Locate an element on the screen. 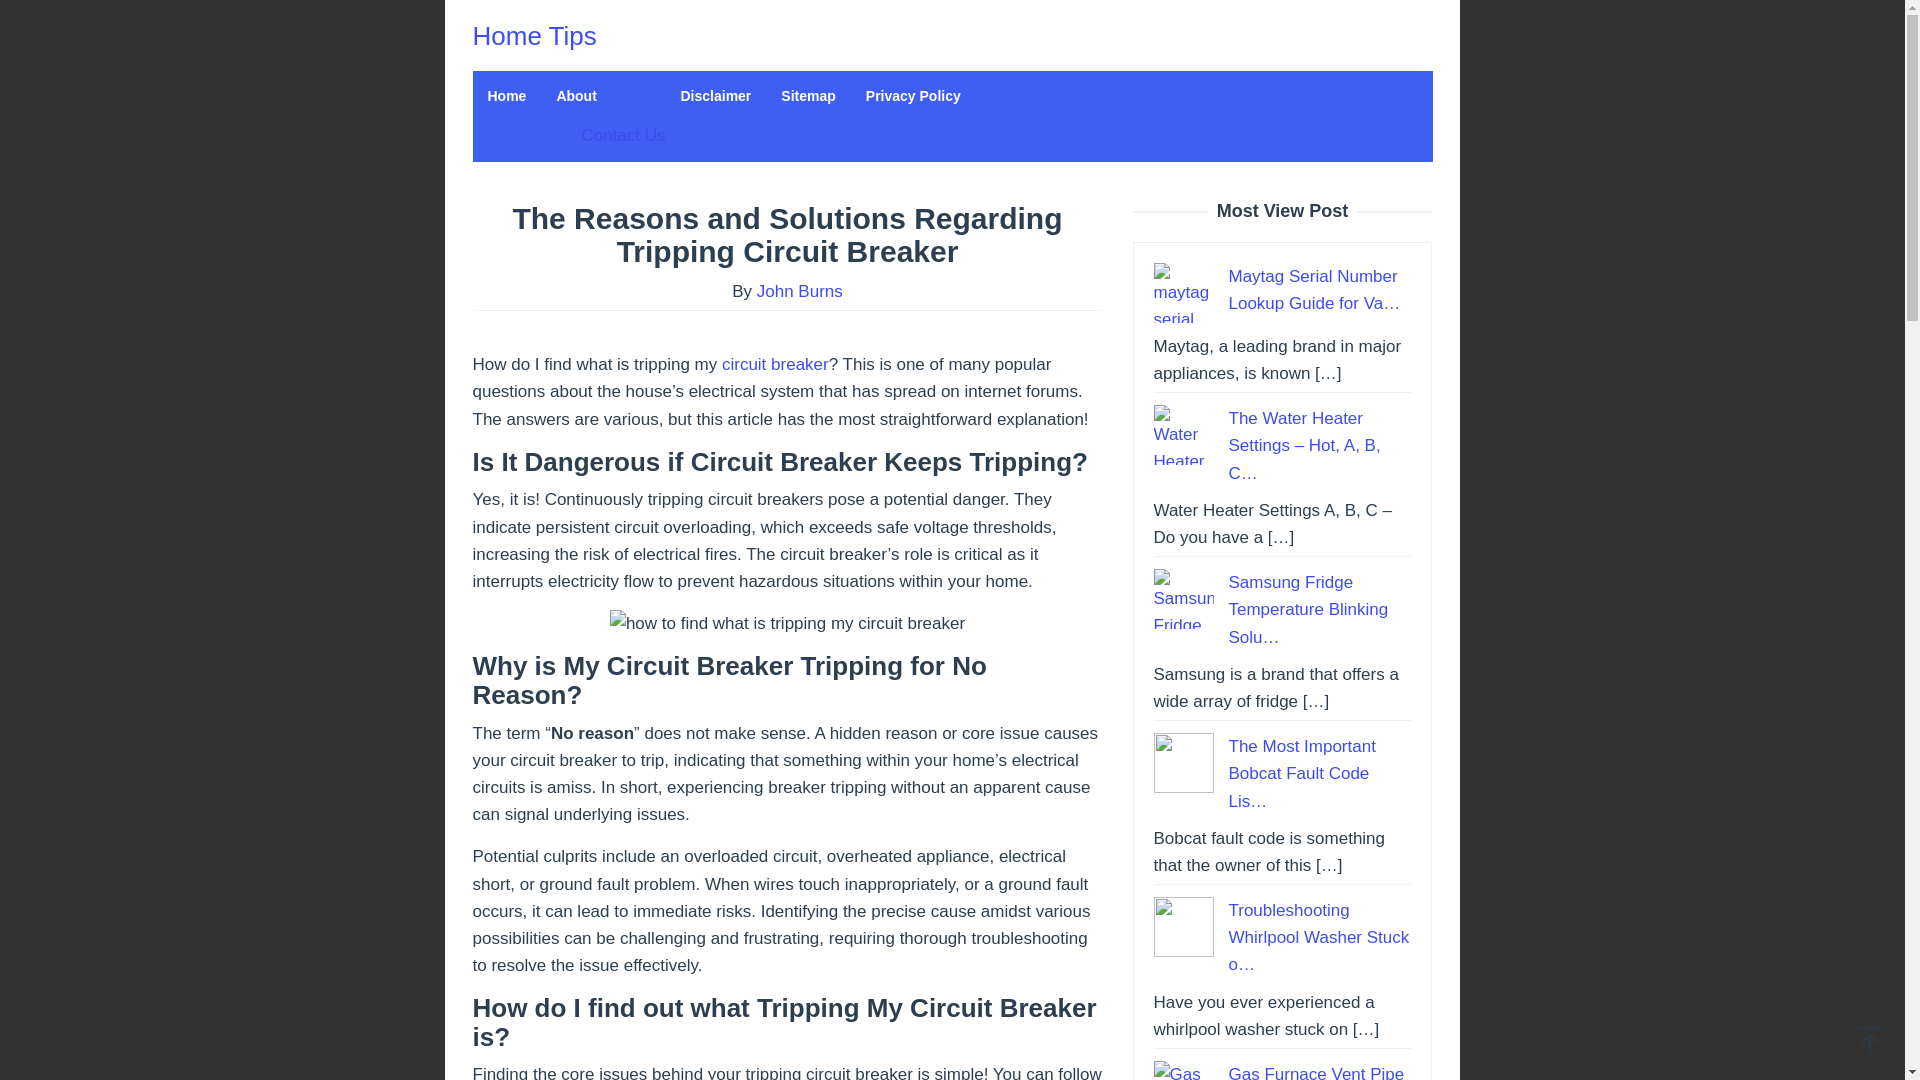 This screenshot has width=1920, height=1080. Disclaimer is located at coordinates (716, 96).